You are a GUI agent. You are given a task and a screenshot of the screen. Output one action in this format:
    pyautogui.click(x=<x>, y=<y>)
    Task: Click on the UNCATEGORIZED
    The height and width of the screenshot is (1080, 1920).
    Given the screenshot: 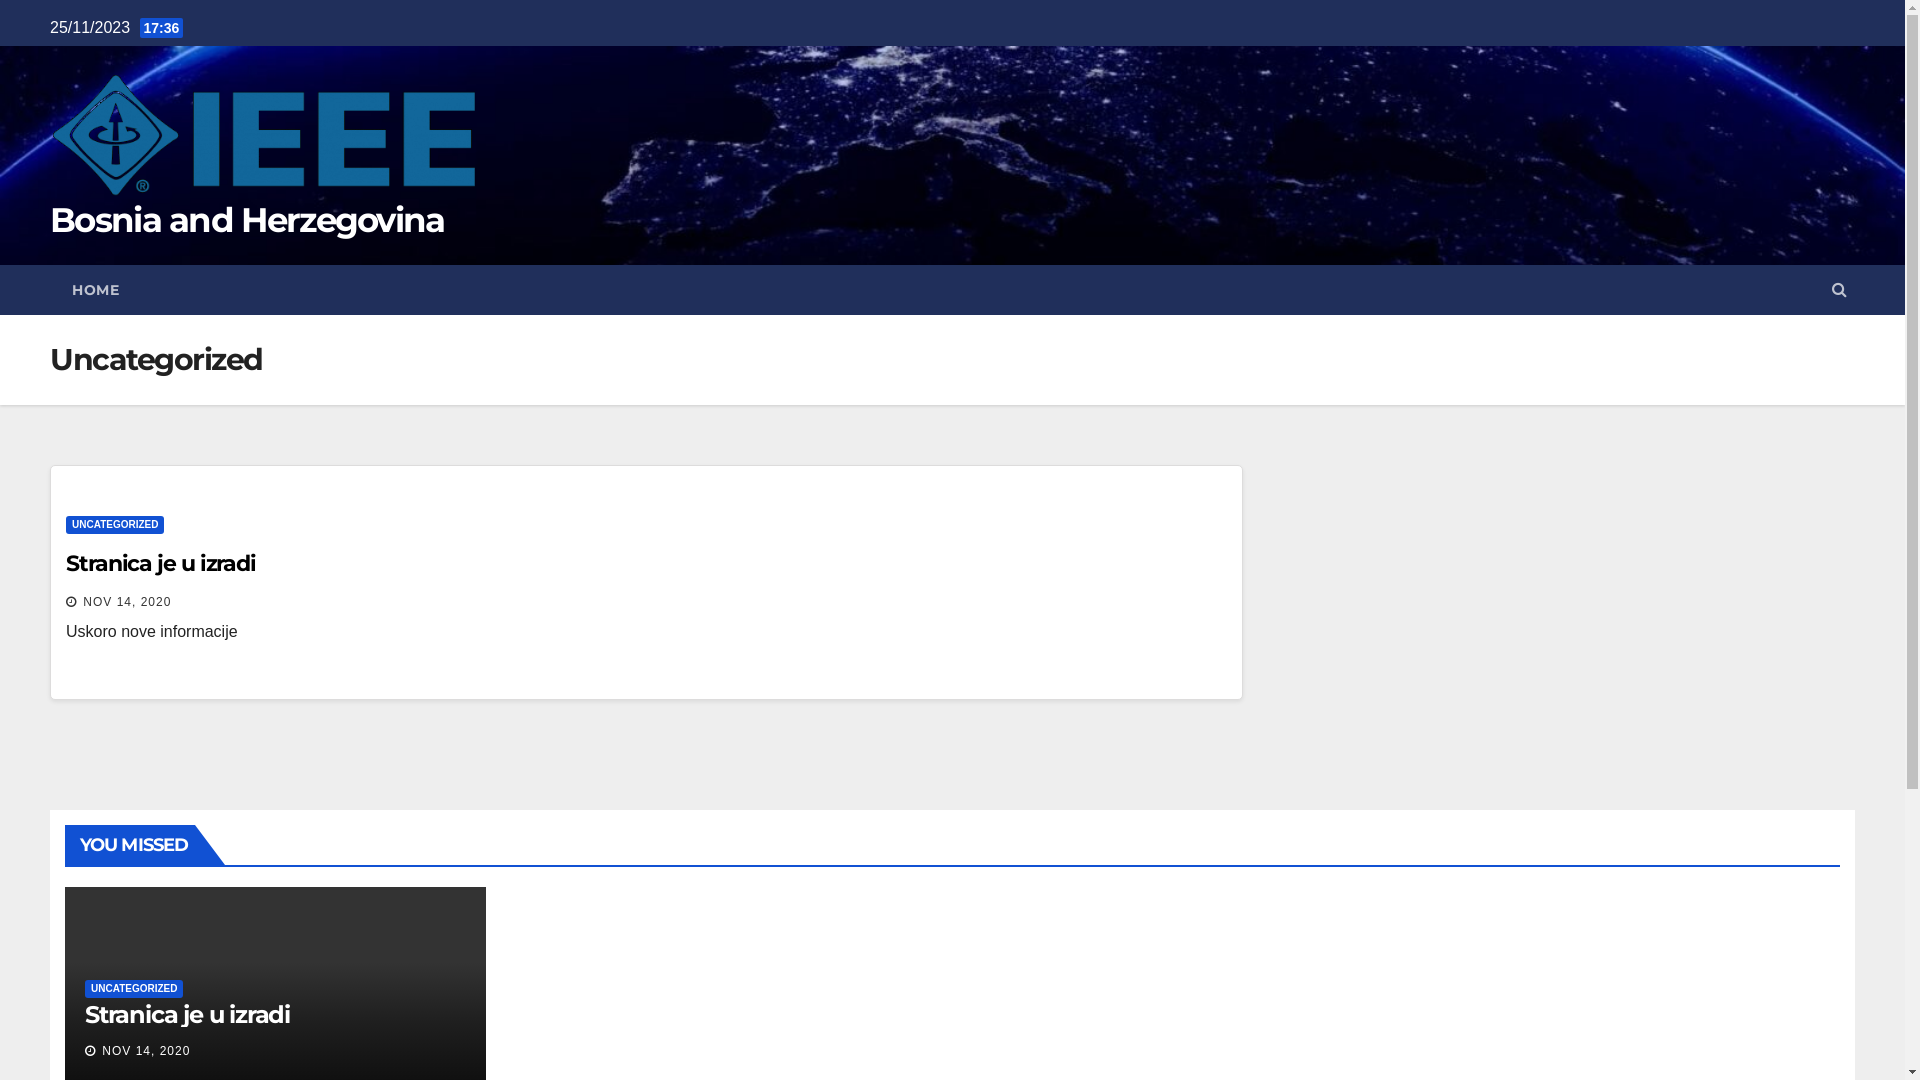 What is the action you would take?
    pyautogui.click(x=134, y=989)
    